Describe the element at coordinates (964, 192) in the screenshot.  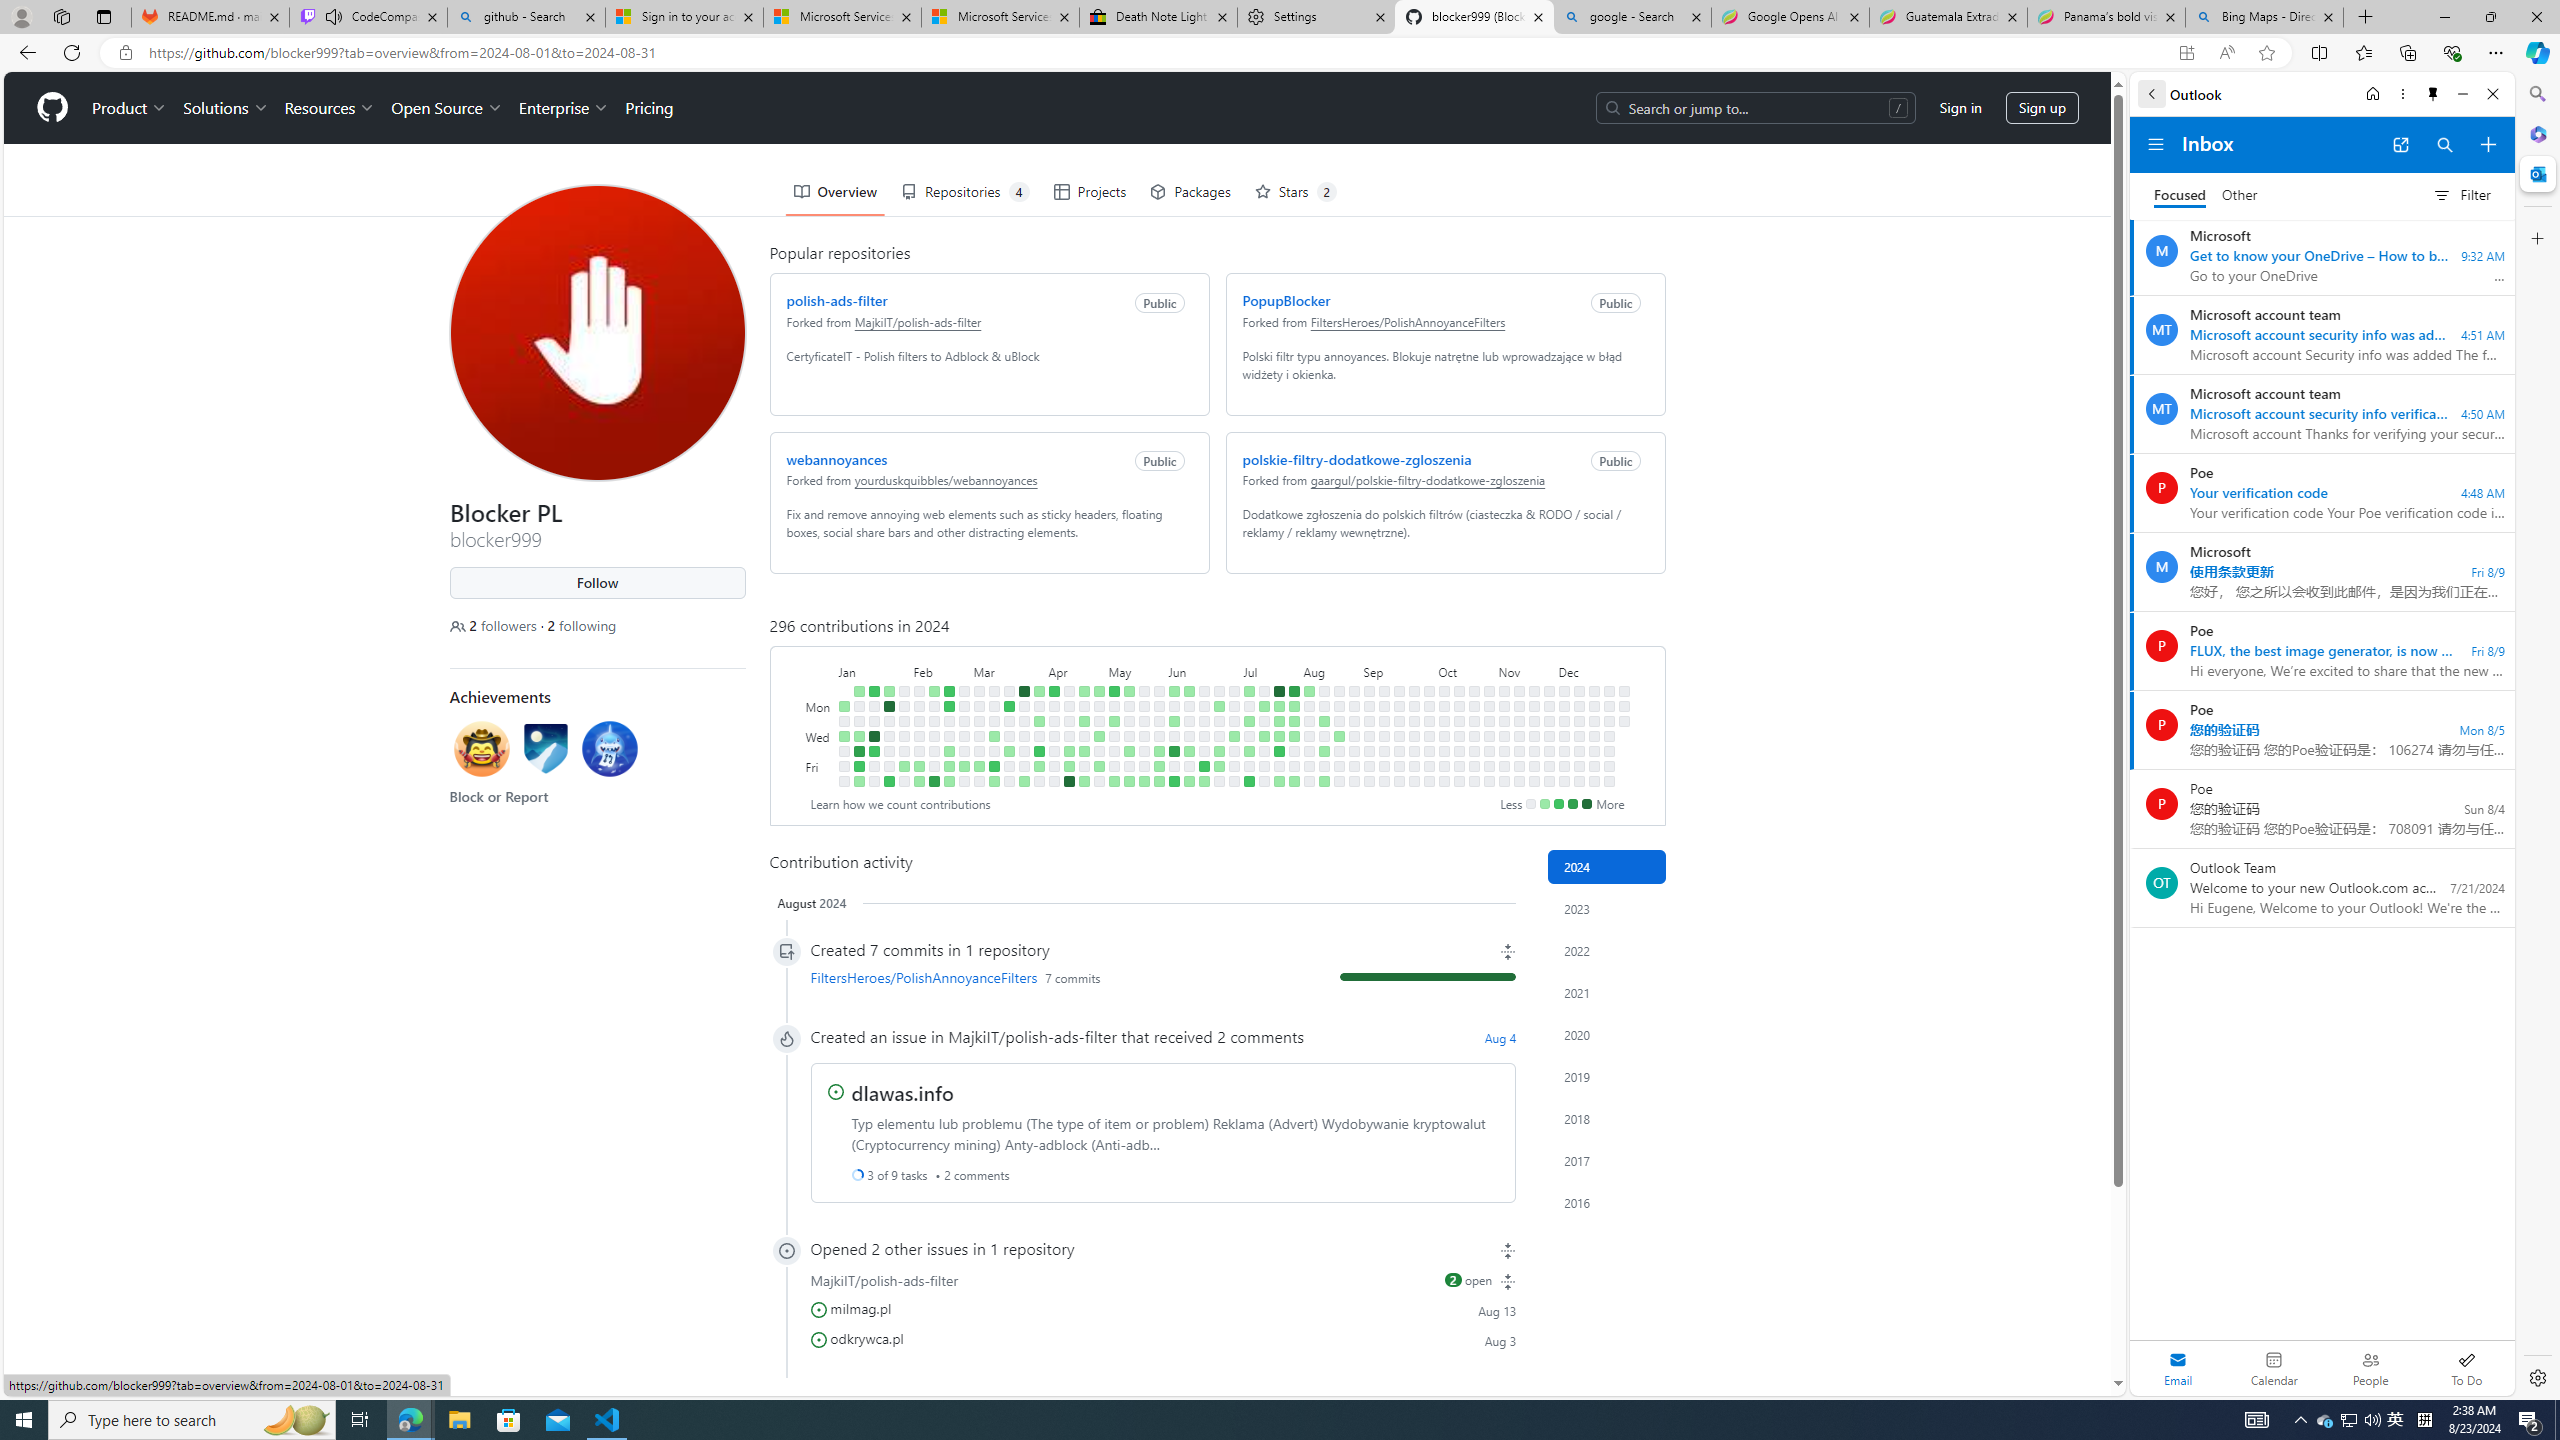
I see `Repositories 4` at that location.